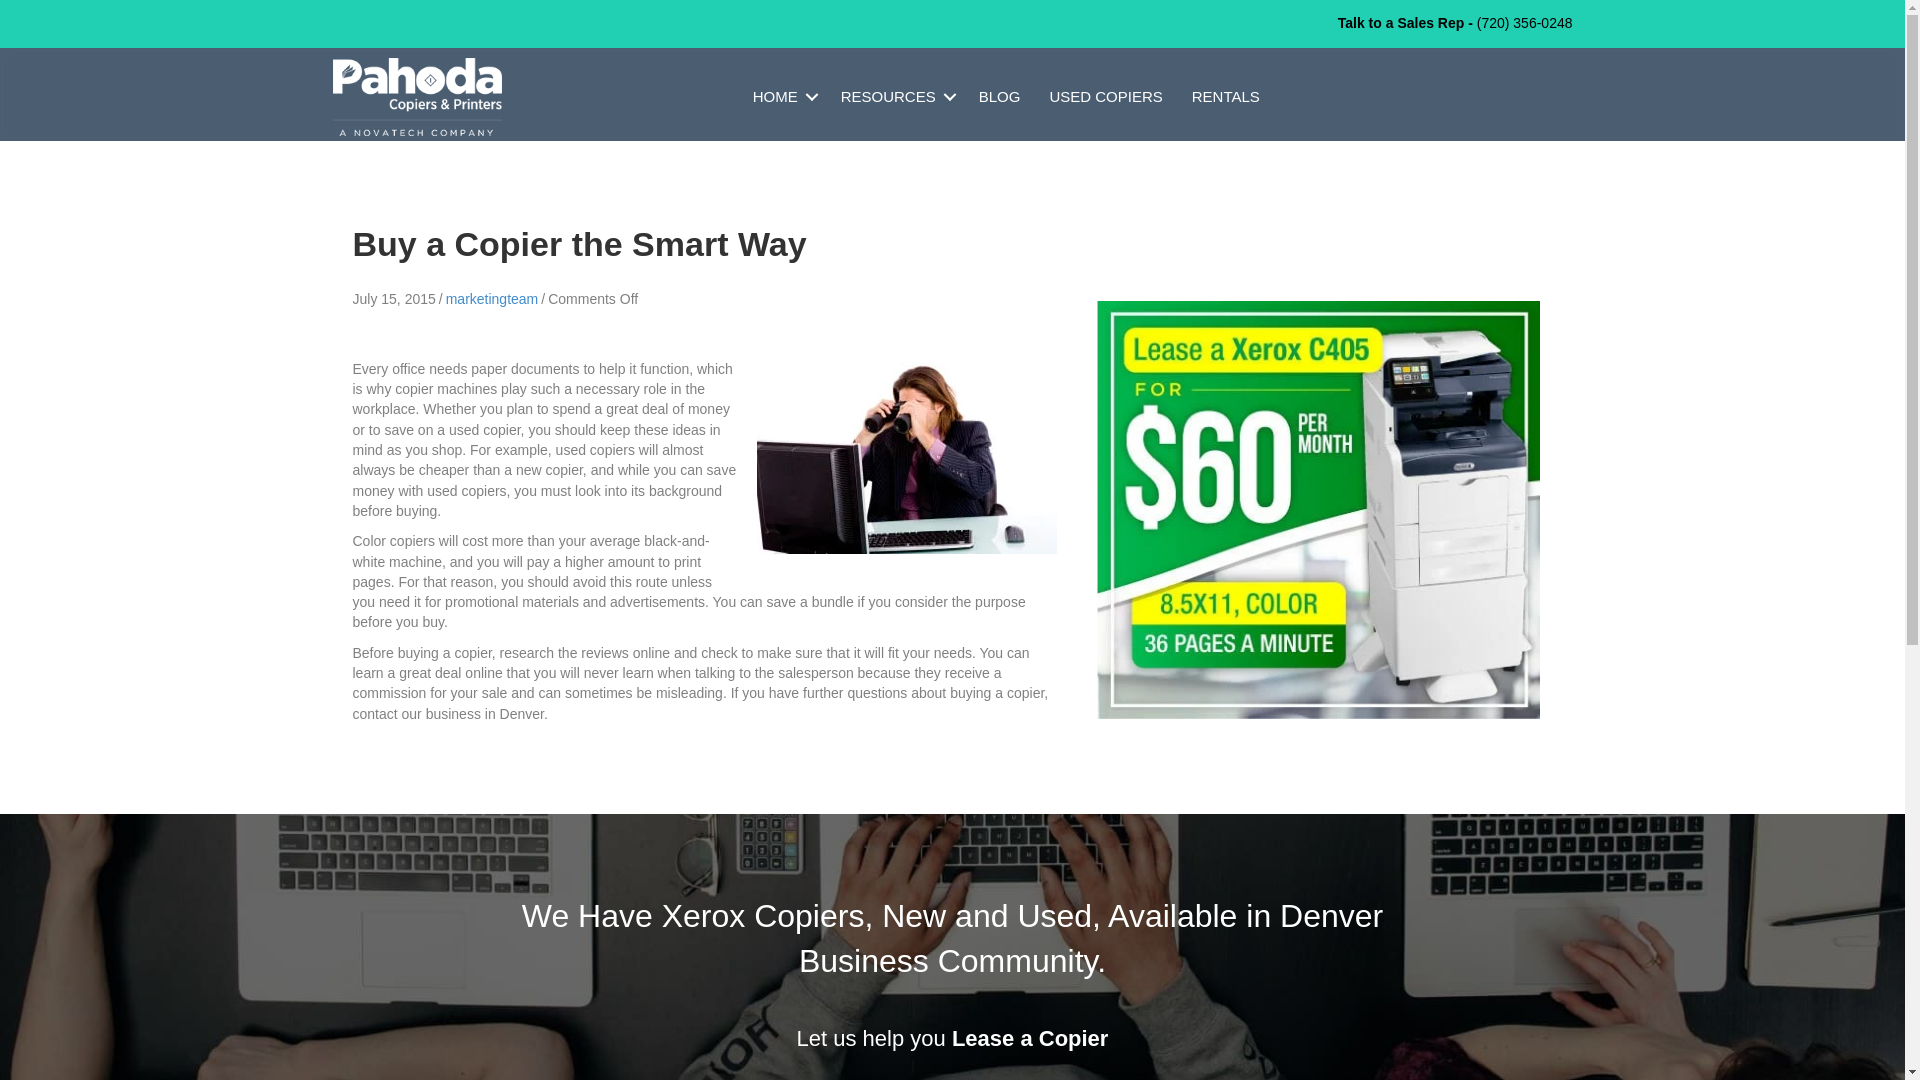 The image size is (1920, 1080). What do you see at coordinates (416, 97) in the screenshot?
I see `PahodaLogo2022WHITE` at bounding box center [416, 97].